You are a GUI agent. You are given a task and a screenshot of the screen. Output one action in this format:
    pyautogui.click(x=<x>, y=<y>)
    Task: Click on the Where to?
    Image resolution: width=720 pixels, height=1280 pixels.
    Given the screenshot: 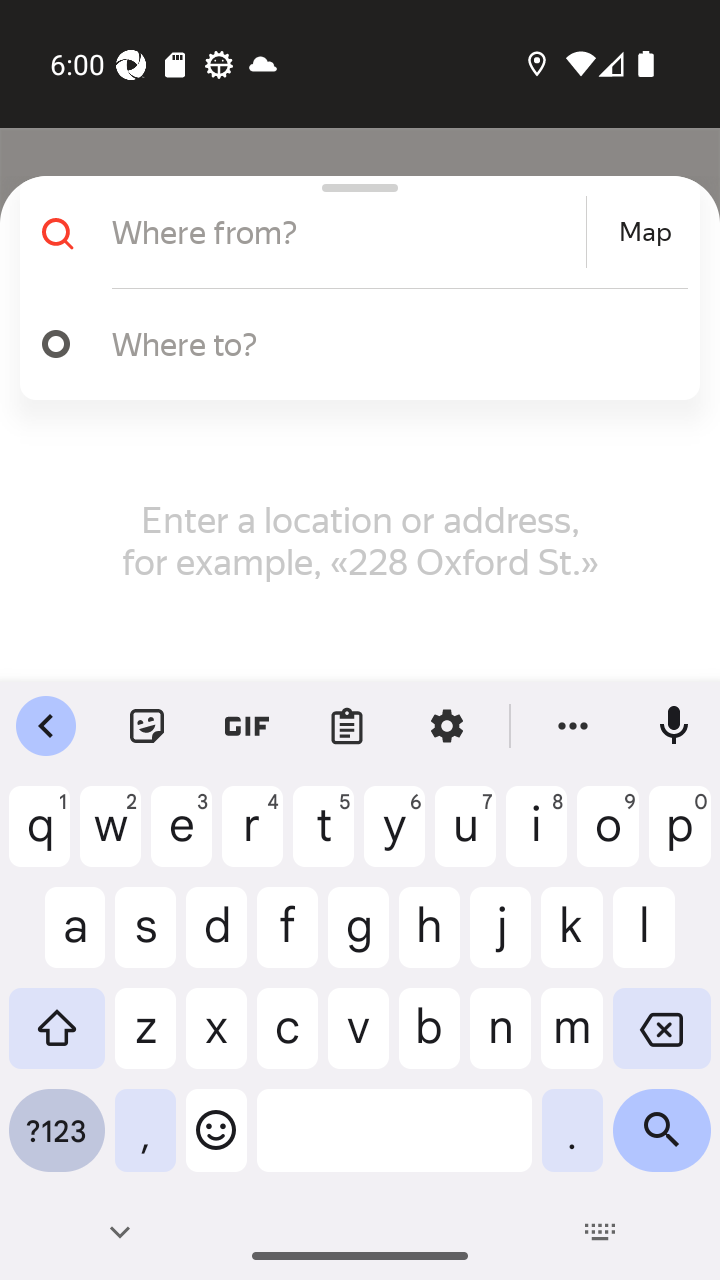 What is the action you would take?
    pyautogui.click(x=352, y=344)
    